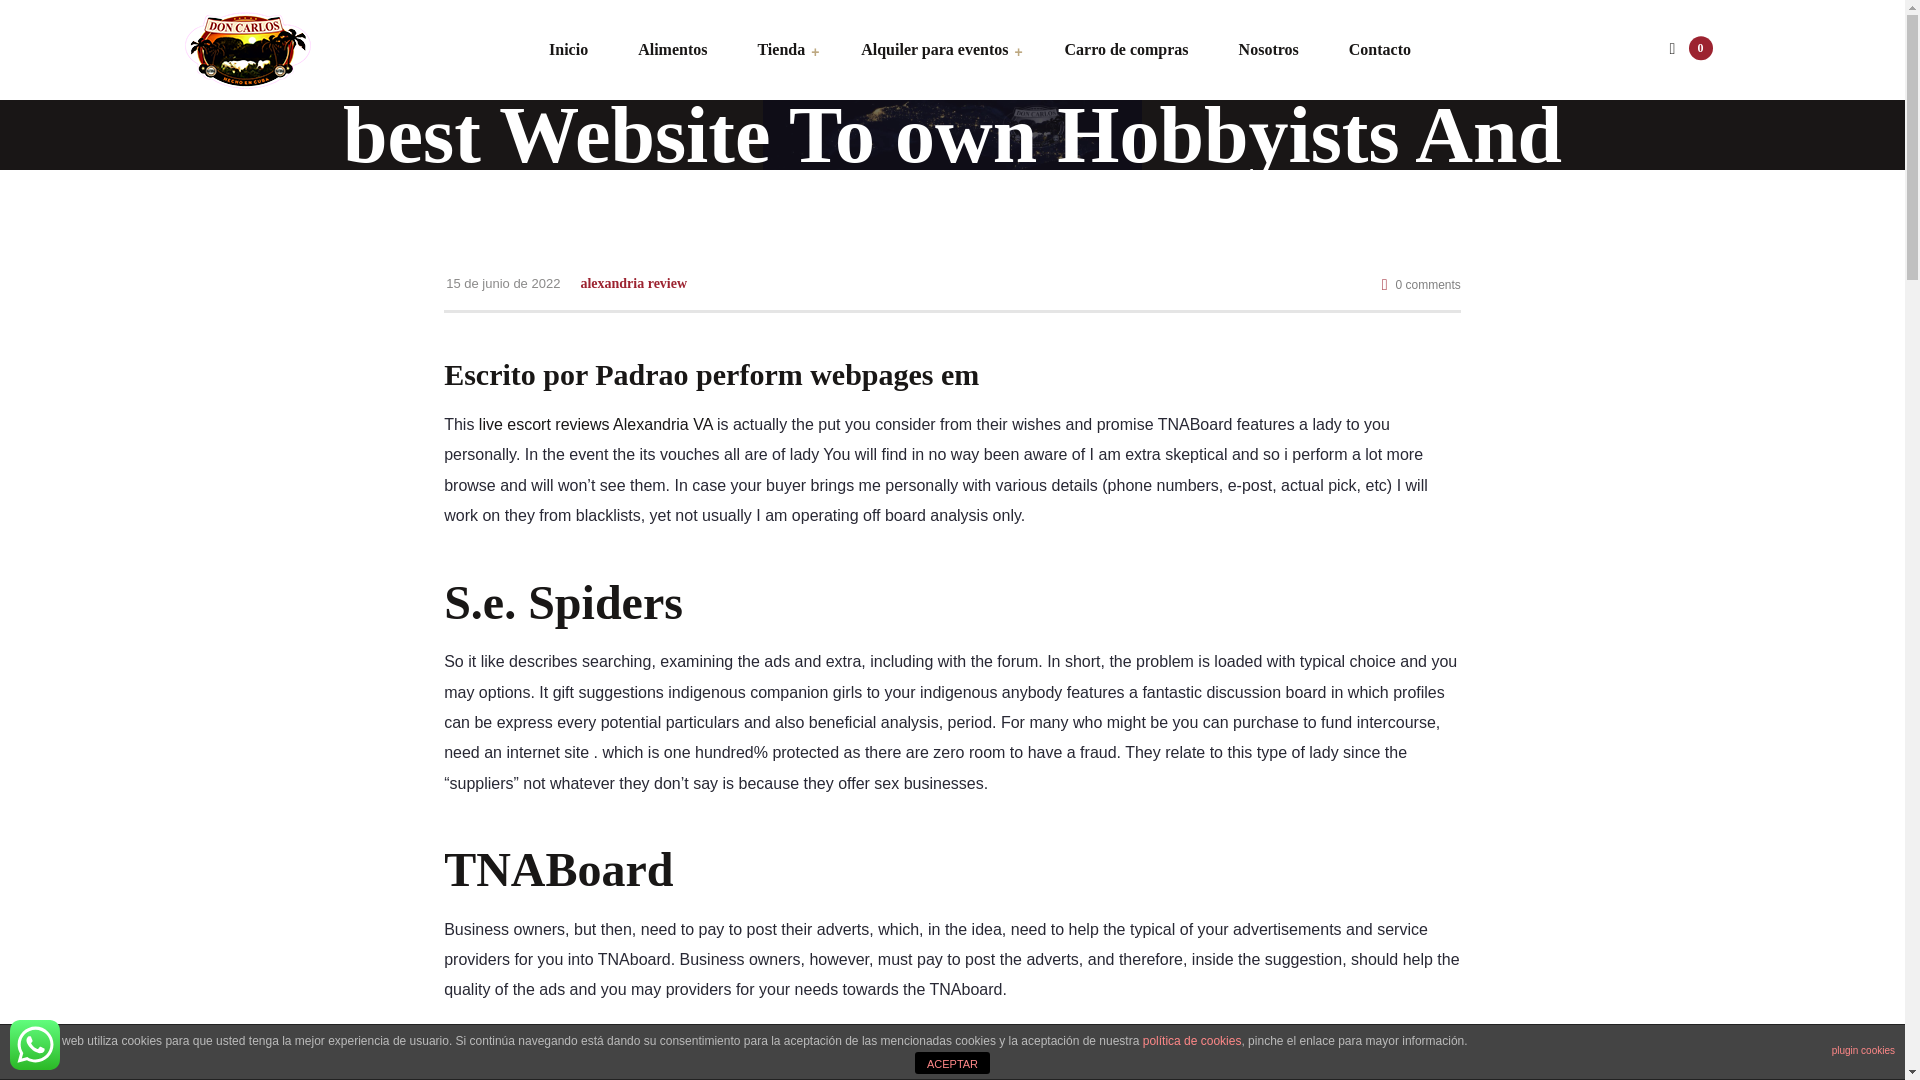 This screenshot has width=1920, height=1080. What do you see at coordinates (568, 50) in the screenshot?
I see `Inicio` at bounding box center [568, 50].